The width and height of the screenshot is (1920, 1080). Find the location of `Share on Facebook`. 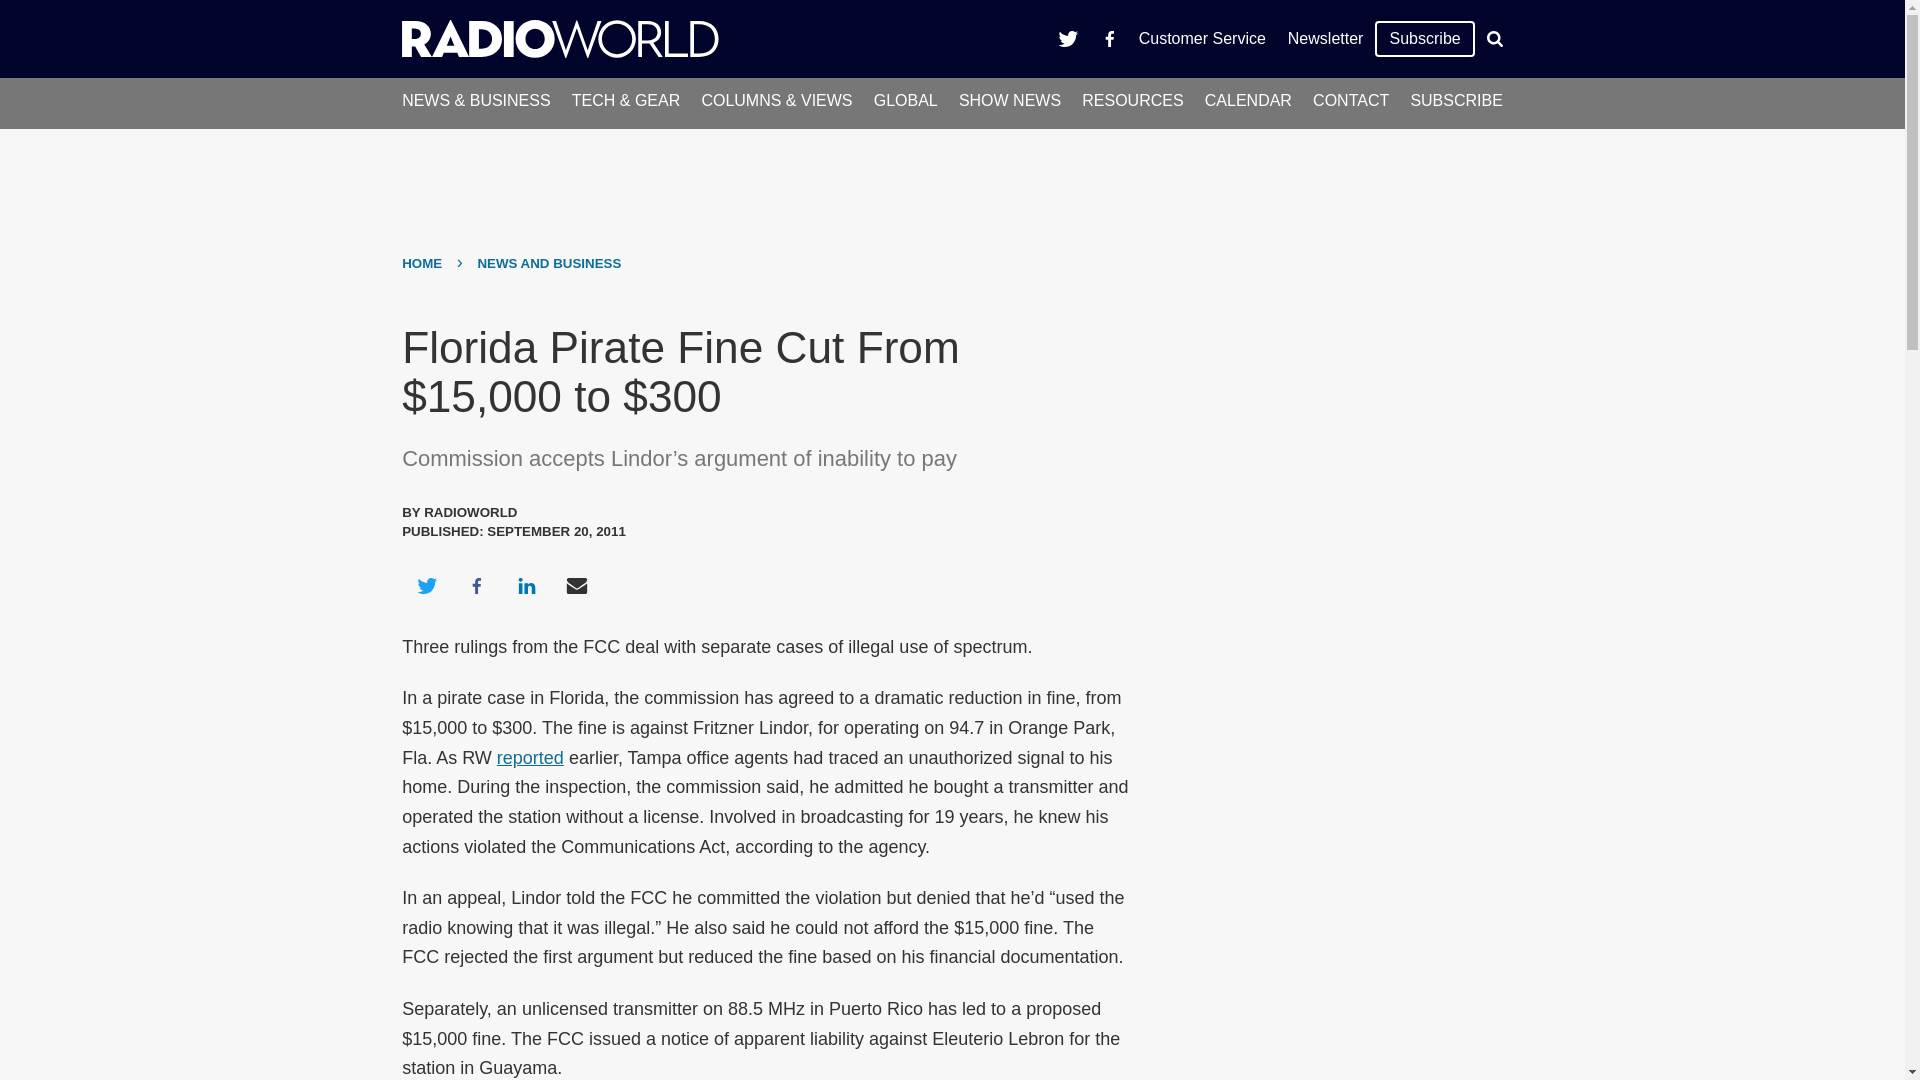

Share on Facebook is located at coordinates (476, 586).